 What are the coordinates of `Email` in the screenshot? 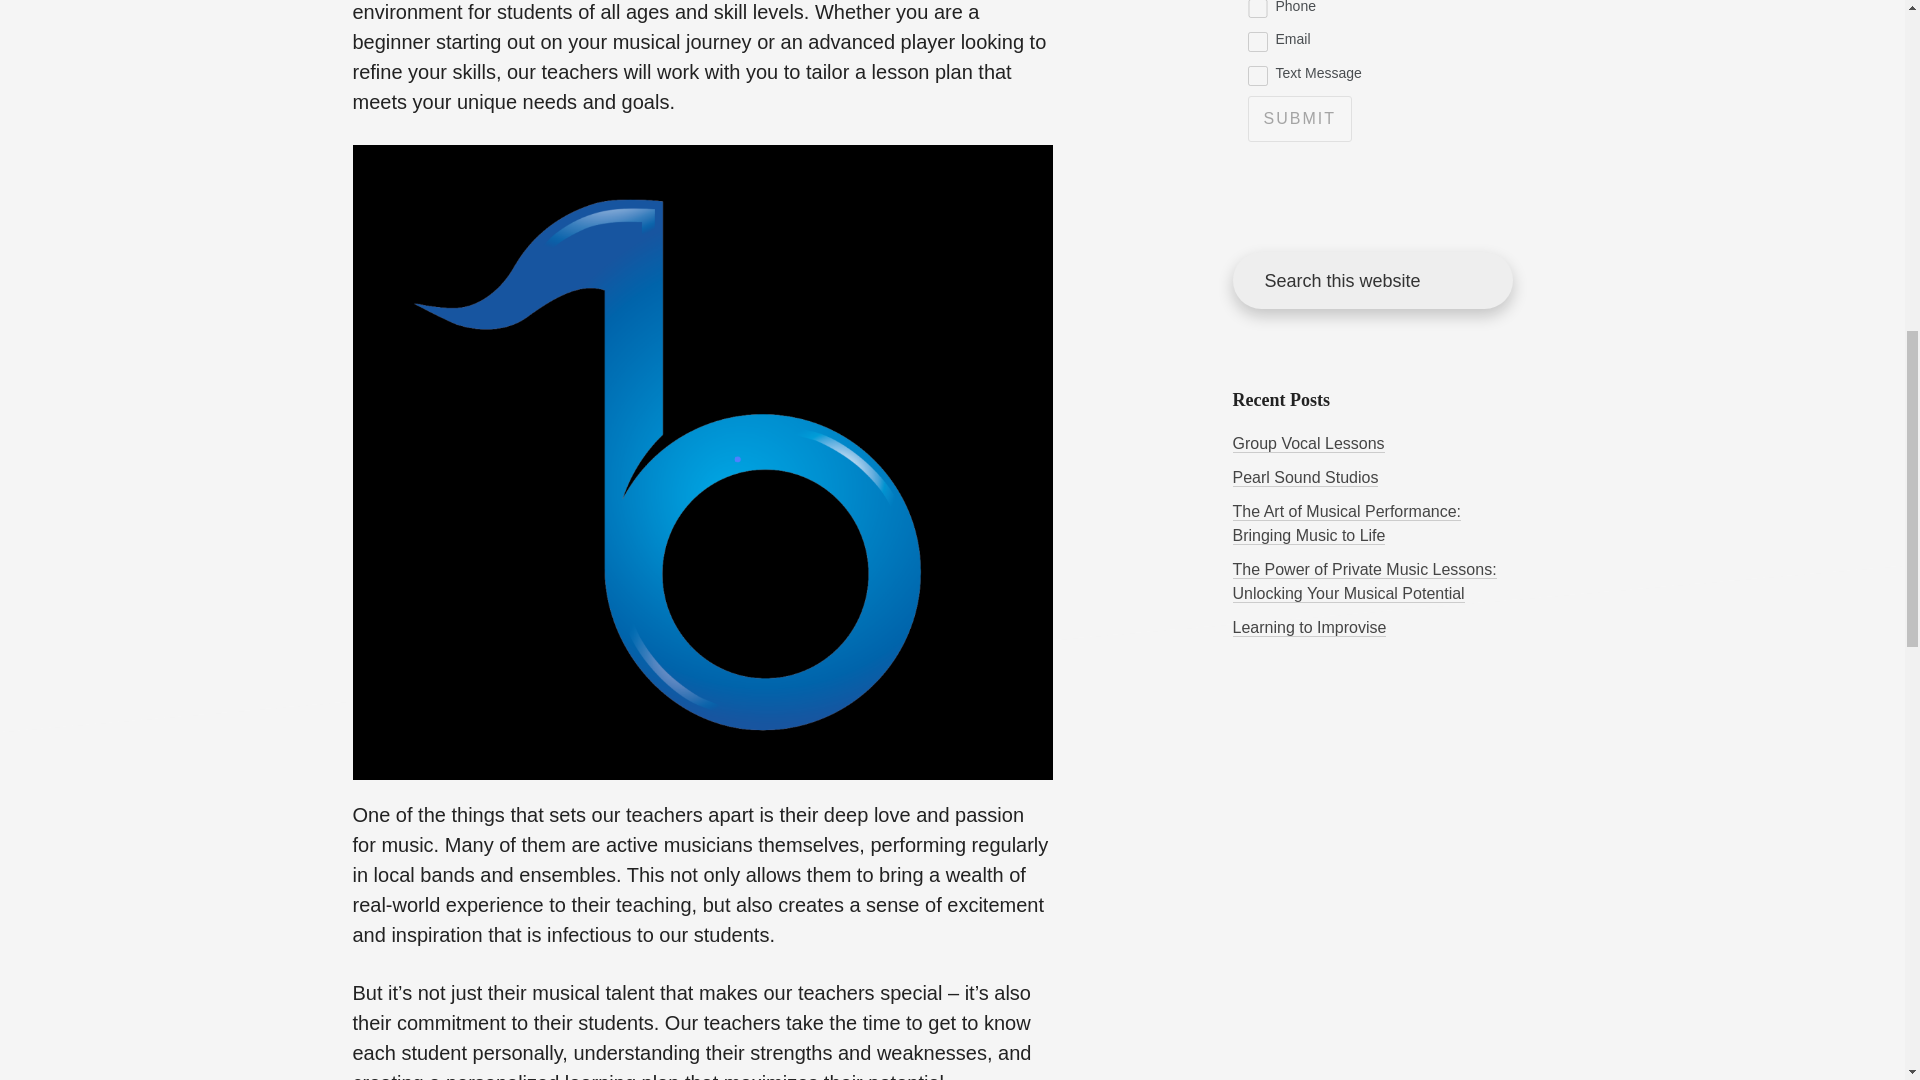 It's located at (1258, 42).